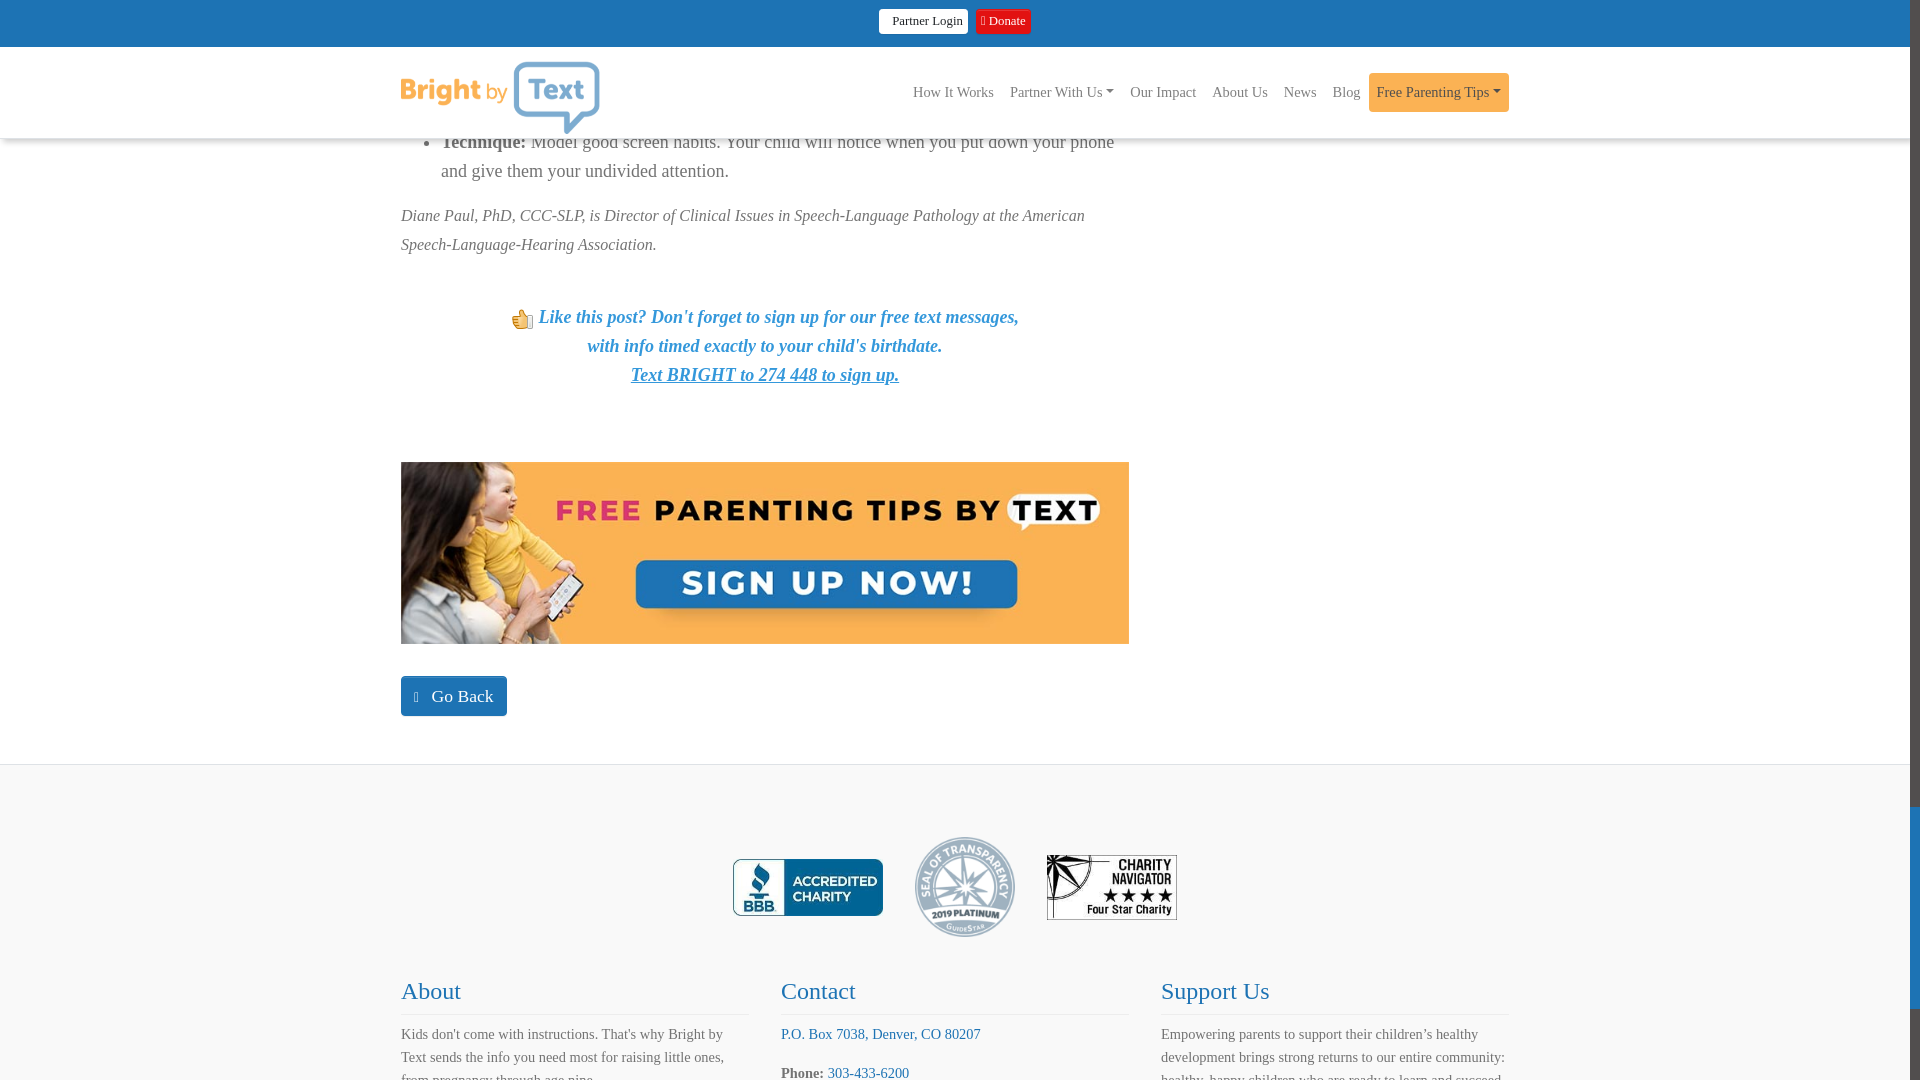  What do you see at coordinates (868, 1072) in the screenshot?
I see `303-433-6200` at bounding box center [868, 1072].